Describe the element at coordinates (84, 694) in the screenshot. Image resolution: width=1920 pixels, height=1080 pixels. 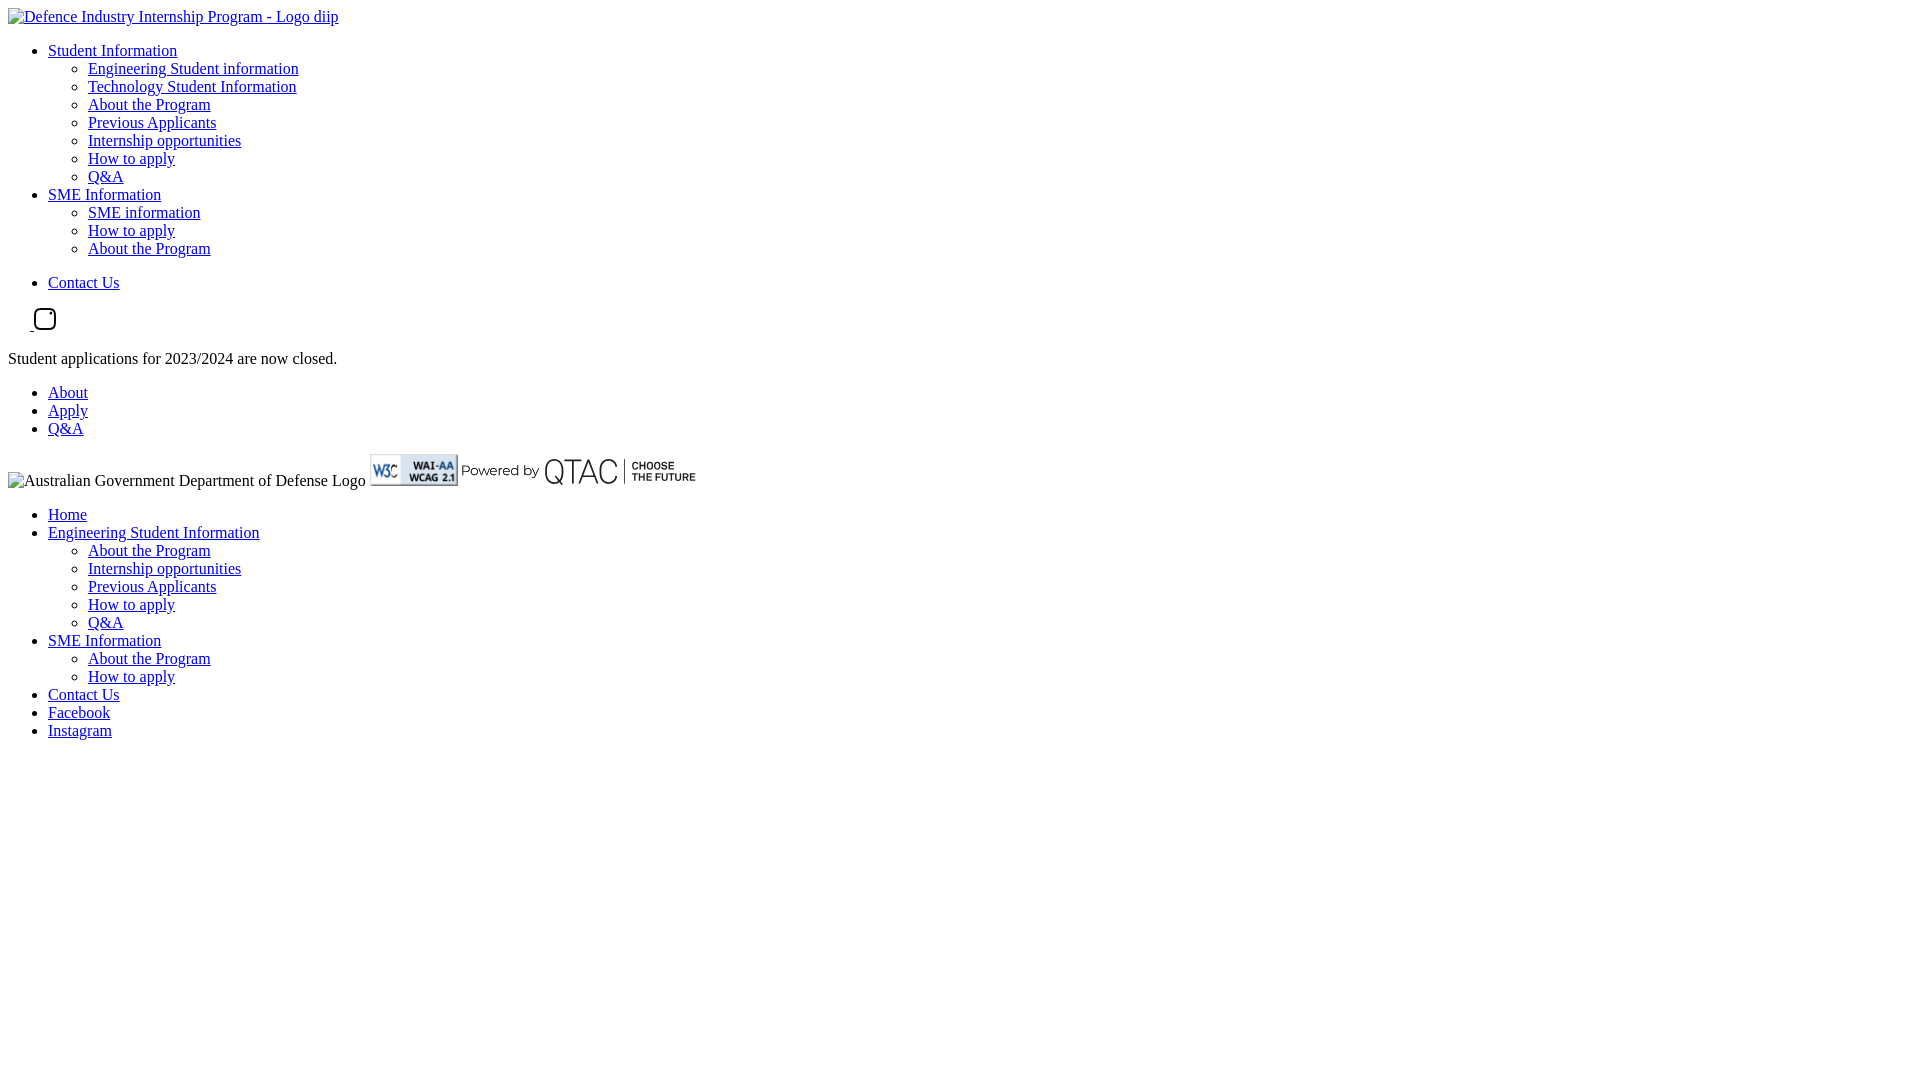
I see `Contact Us` at that location.